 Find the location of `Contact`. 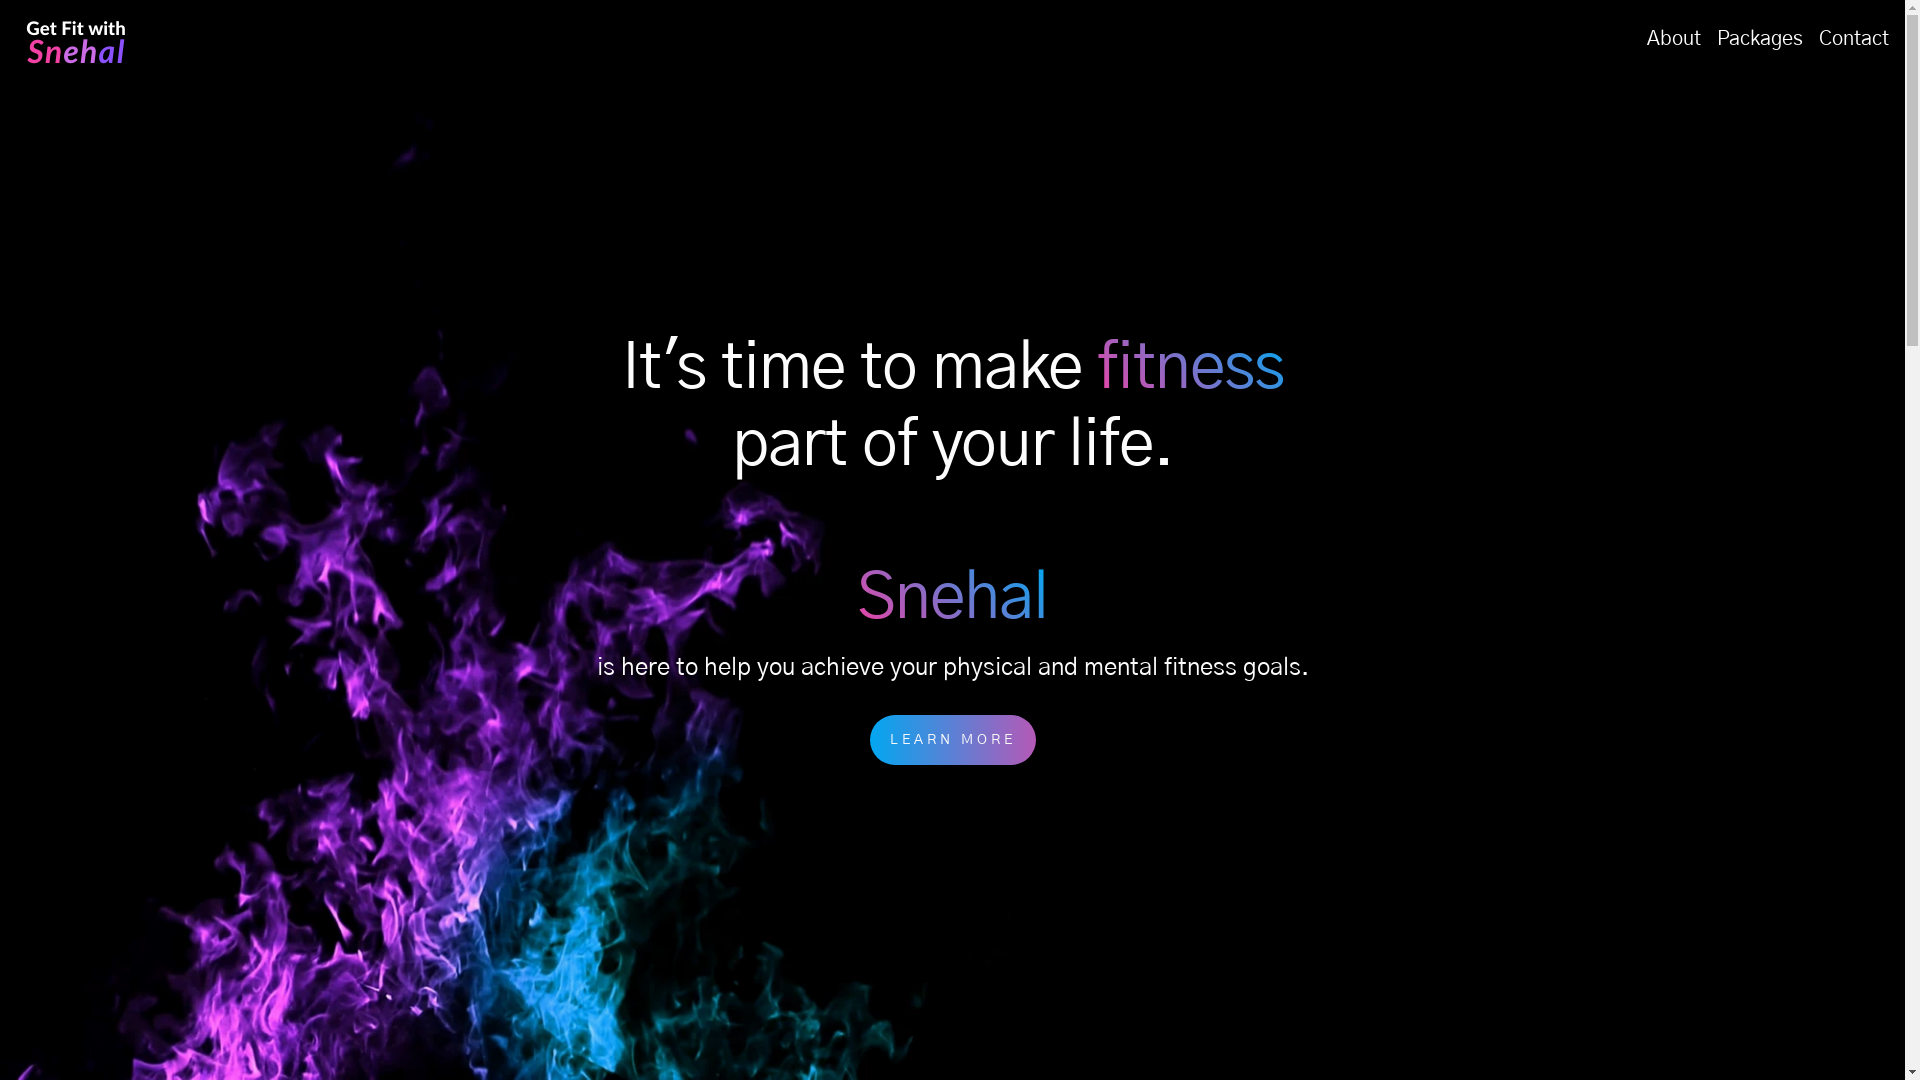

Contact is located at coordinates (1854, 39).